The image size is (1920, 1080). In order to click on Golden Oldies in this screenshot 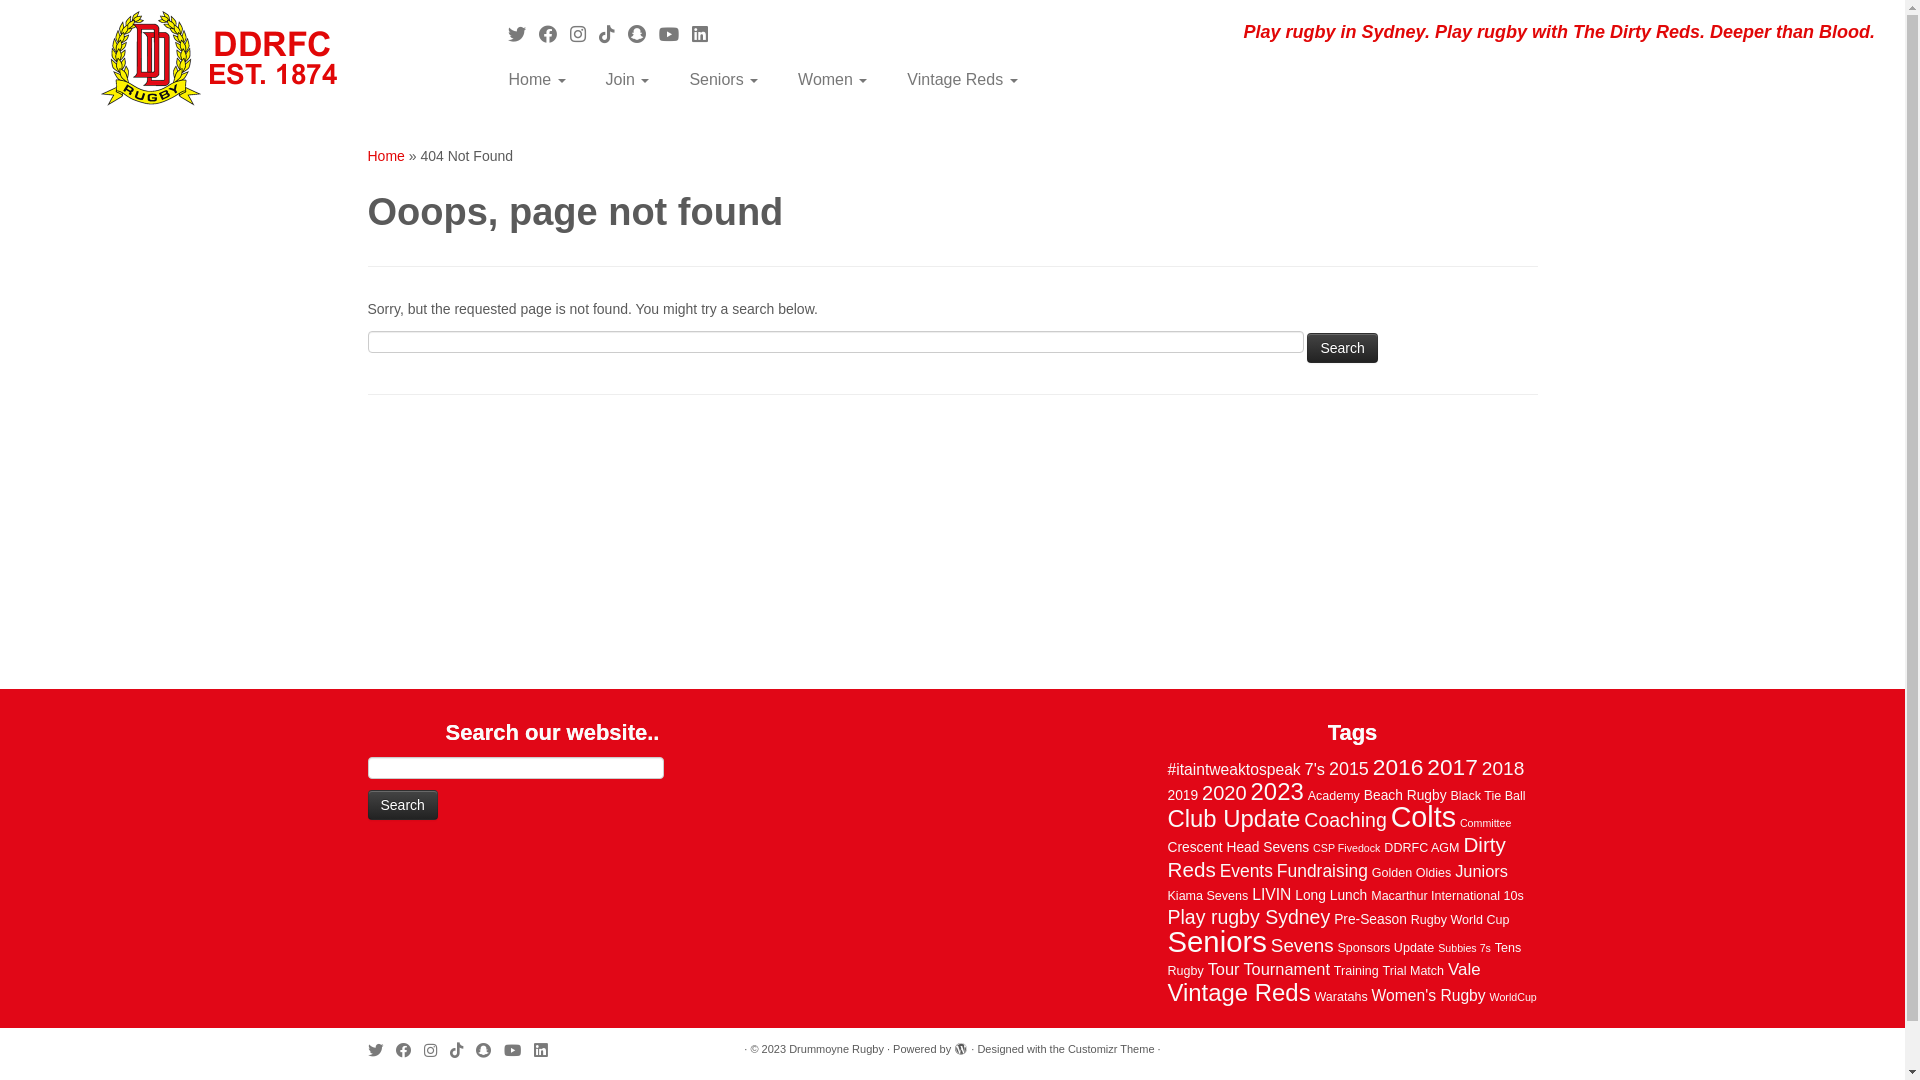, I will do `click(1412, 873)`.